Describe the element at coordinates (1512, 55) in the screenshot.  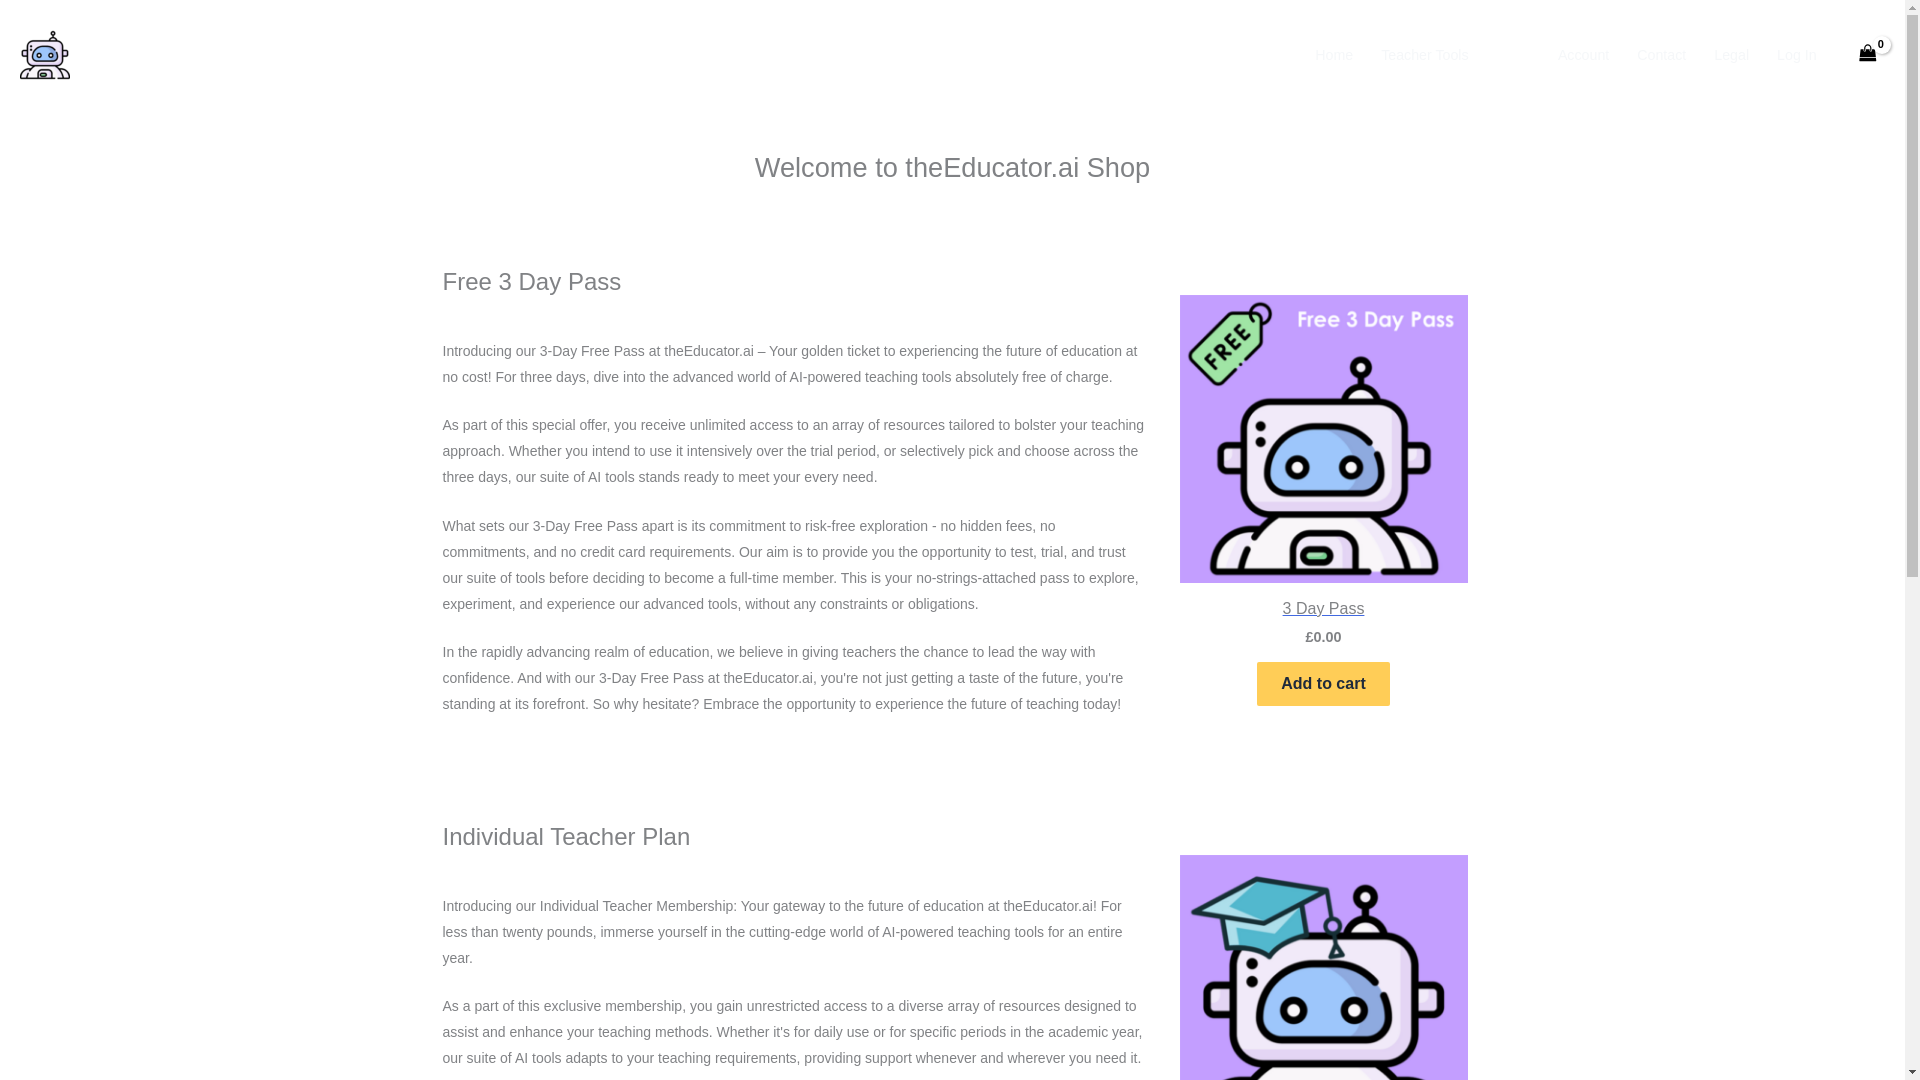
I see `Shop` at that location.